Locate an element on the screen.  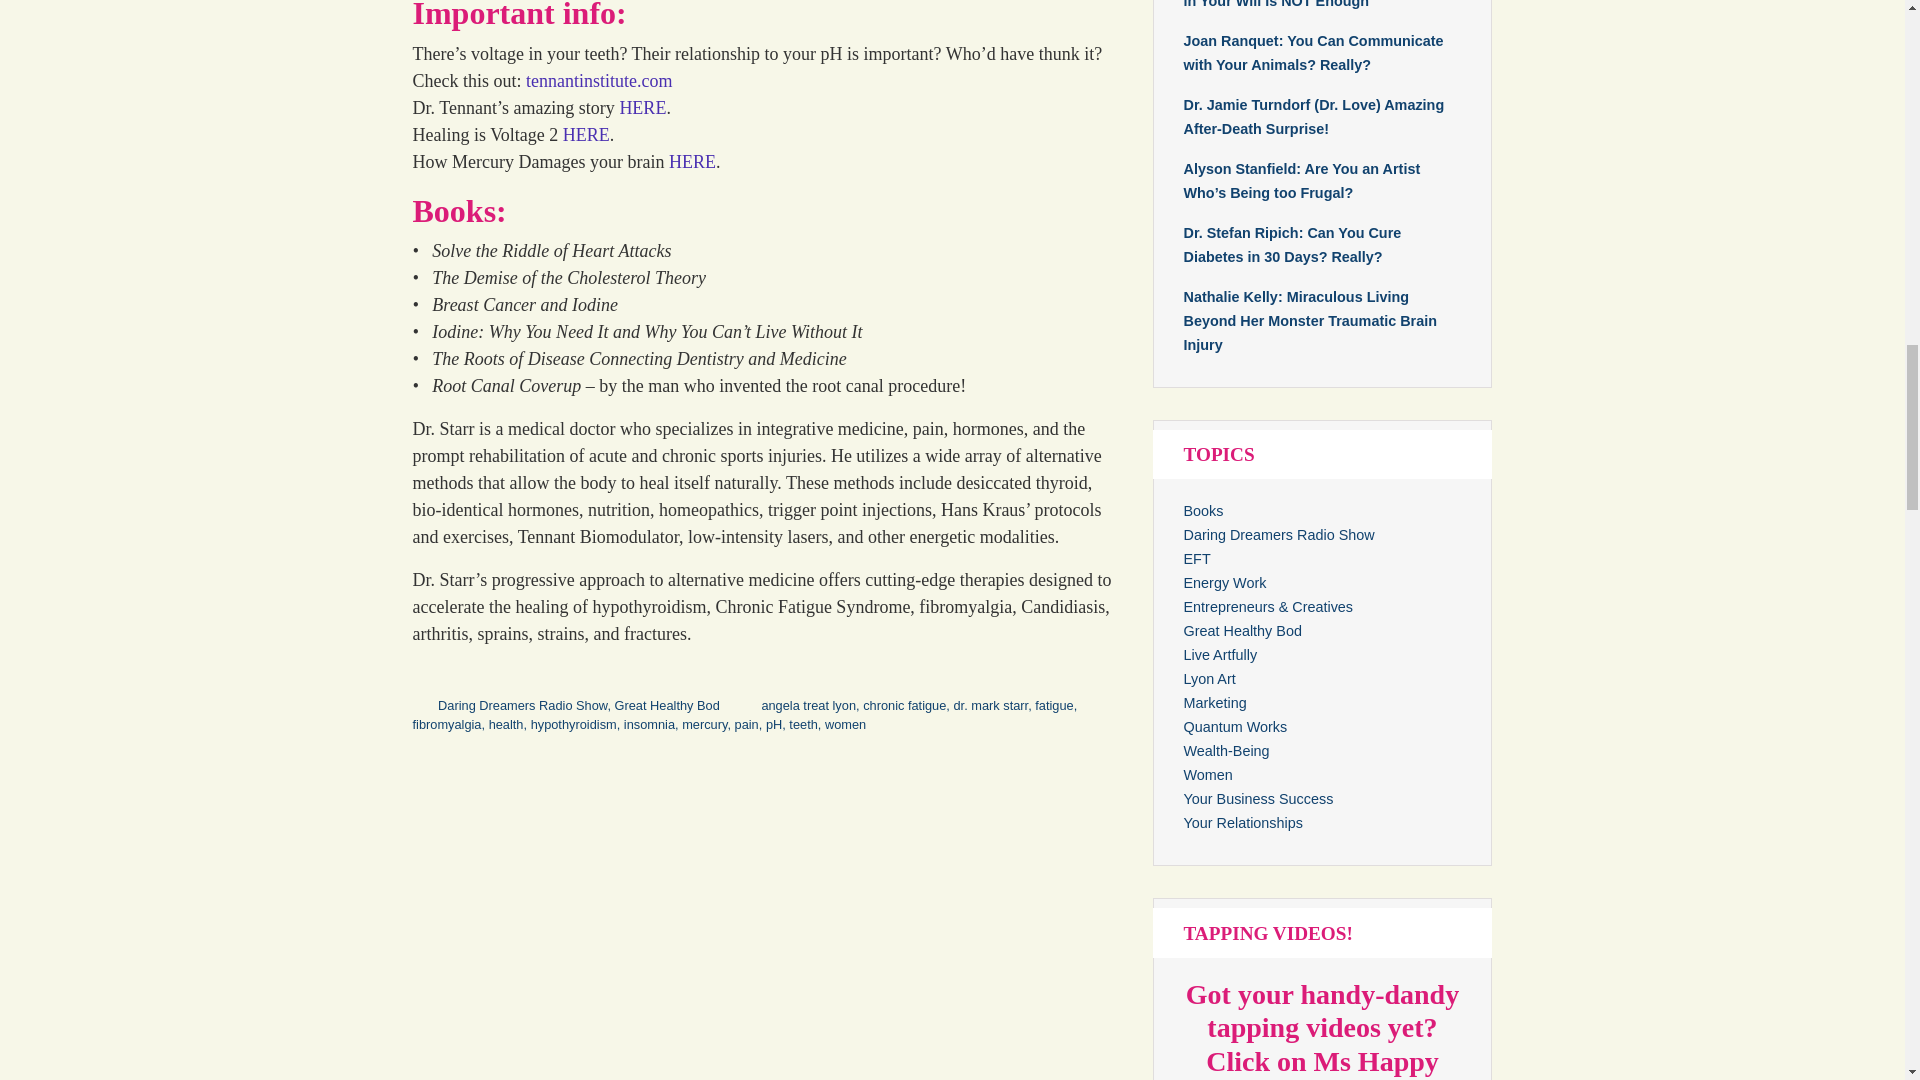
chronic fatigue is located at coordinates (904, 704).